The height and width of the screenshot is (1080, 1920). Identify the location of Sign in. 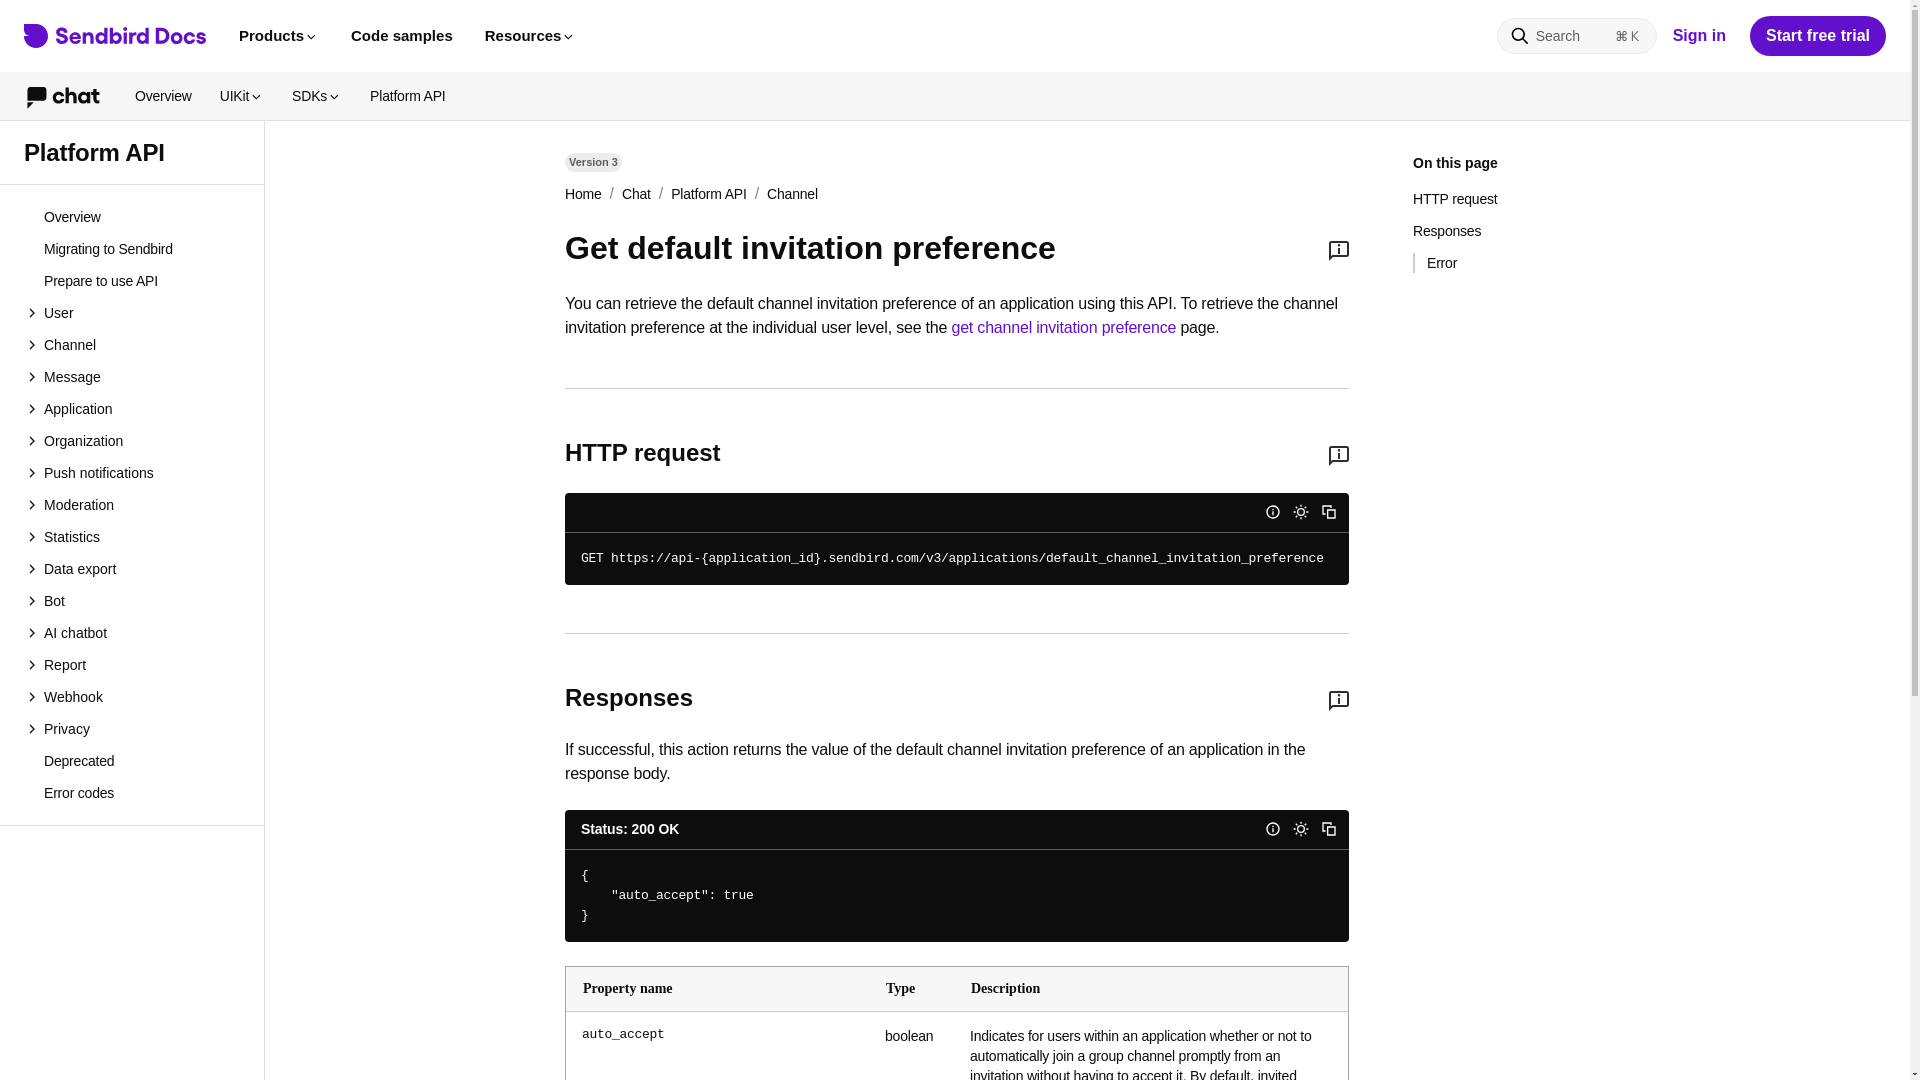
(1698, 35).